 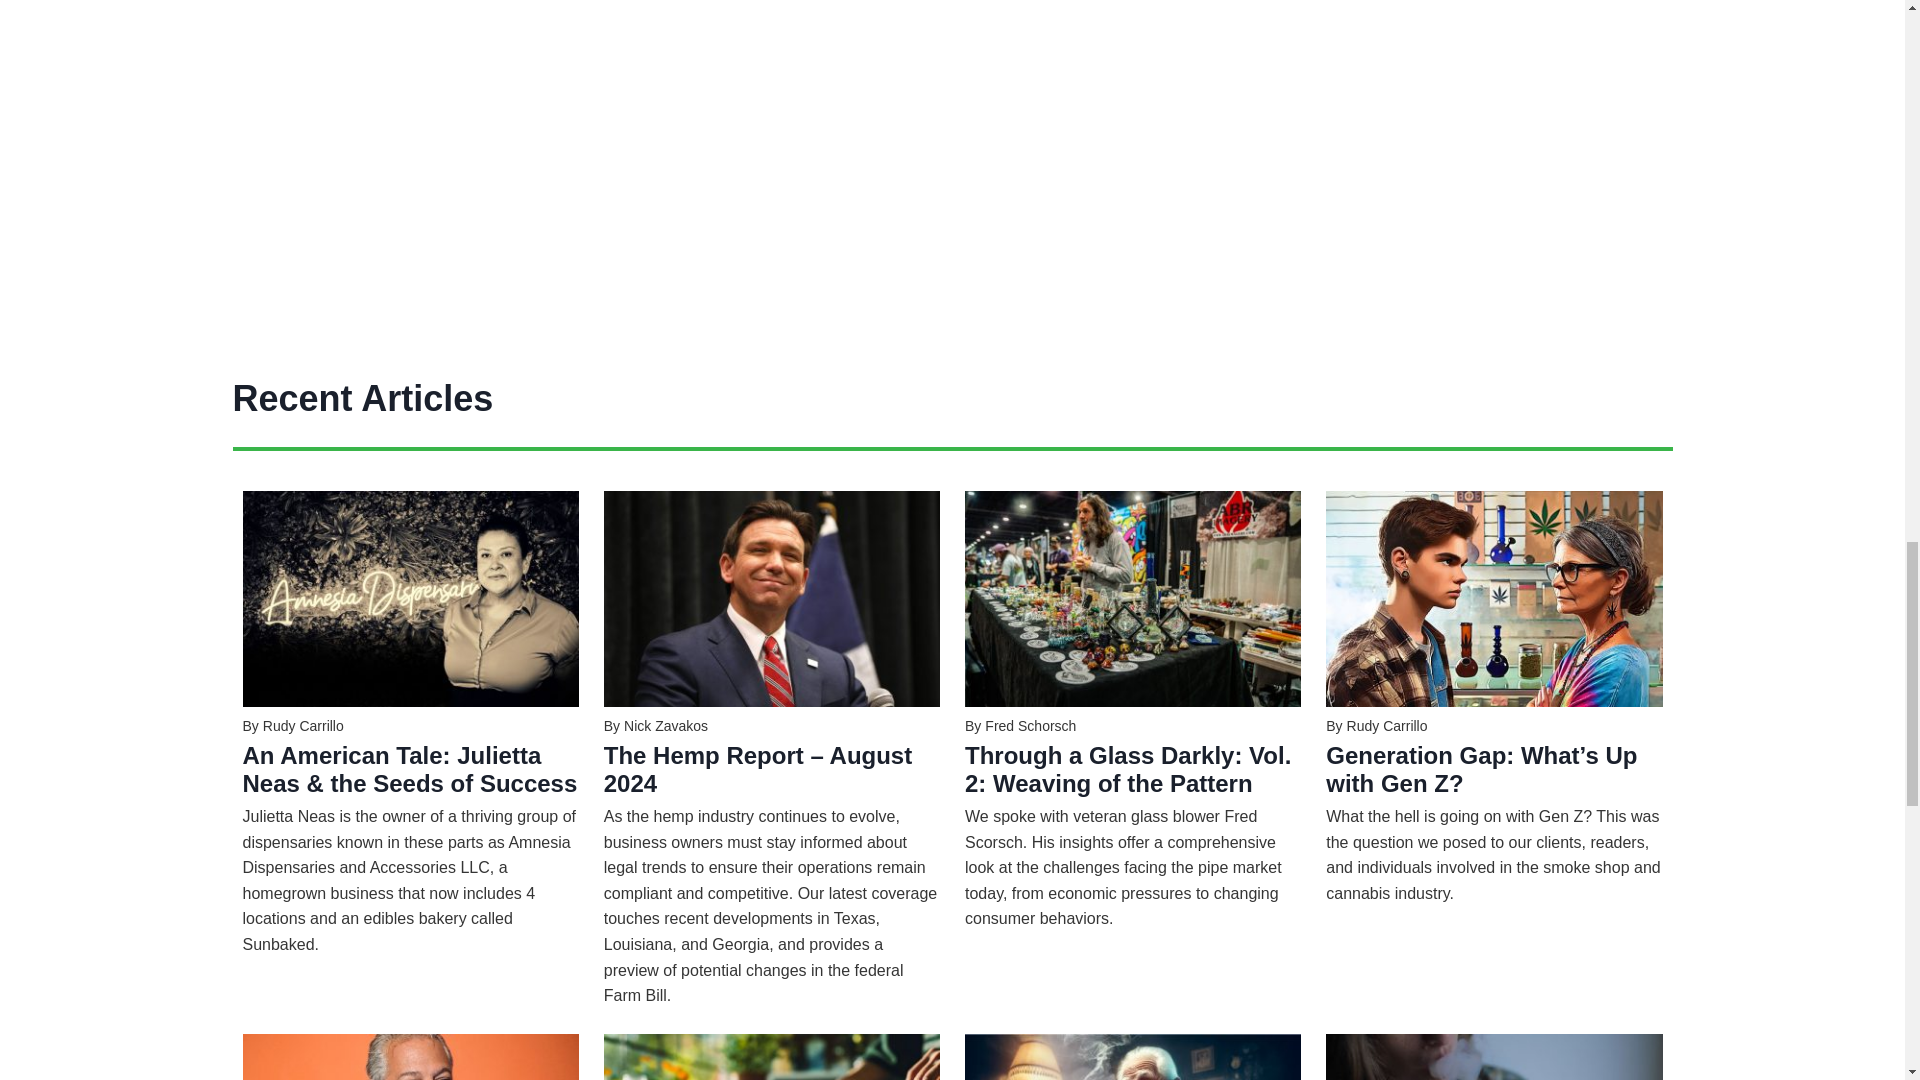 I want to click on Julietta-Neas, so click(x=409, y=599).